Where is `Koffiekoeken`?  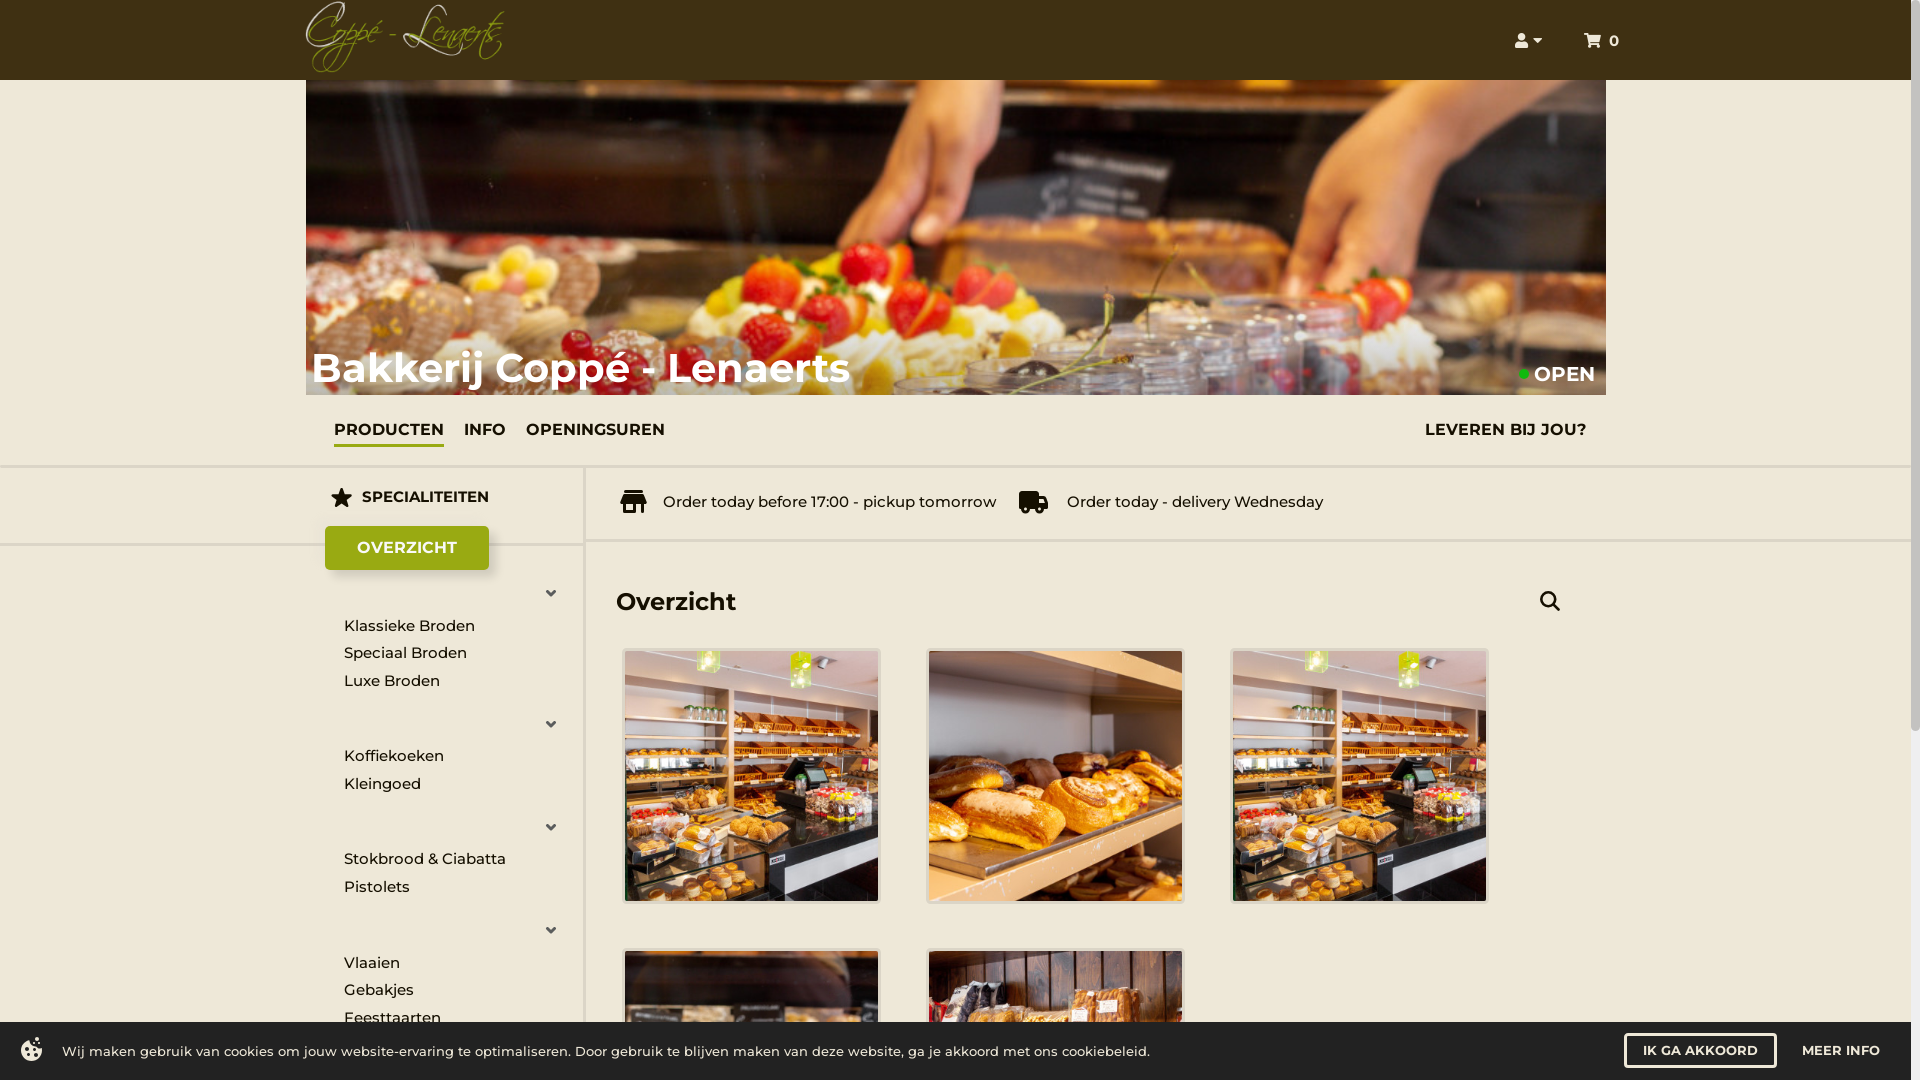 Koffiekoeken is located at coordinates (458, 756).